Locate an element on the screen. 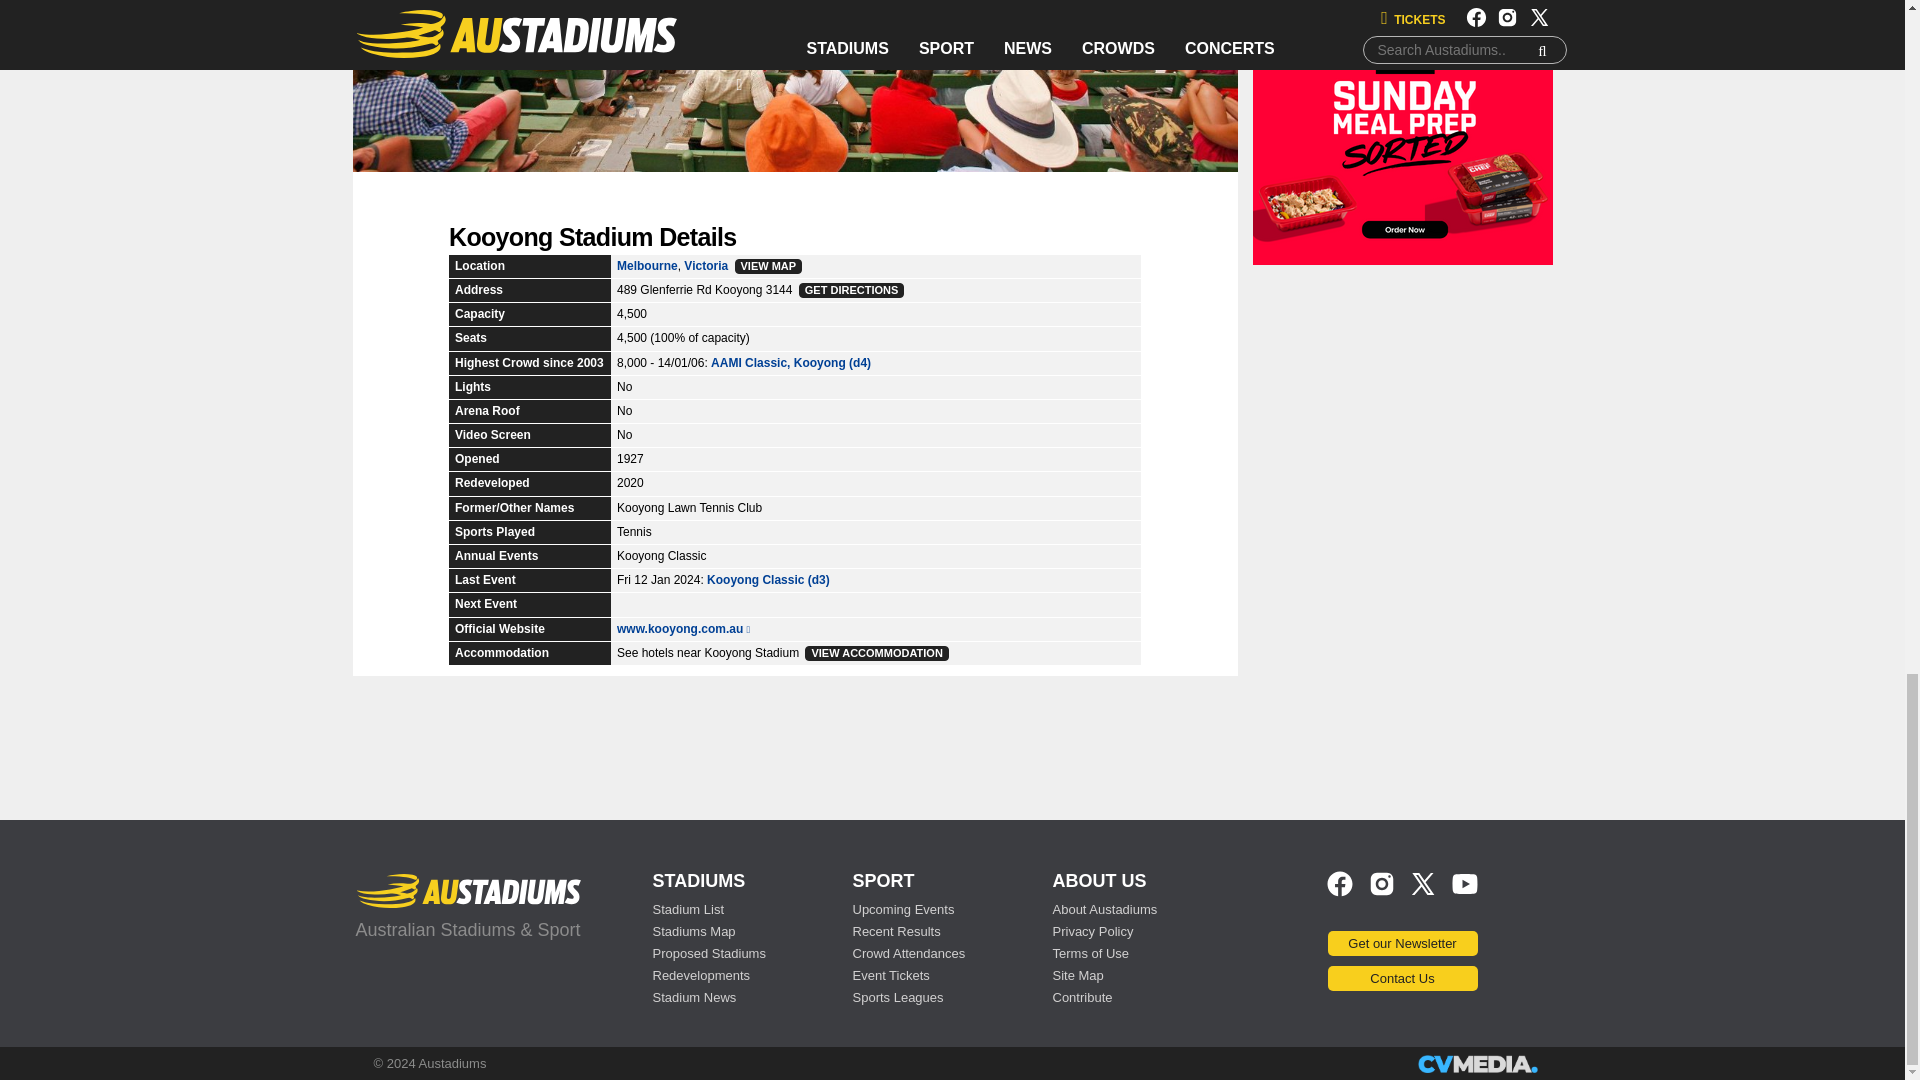 Image resolution: width=1920 pixels, height=1080 pixels. Instagram is located at coordinates (1382, 898).